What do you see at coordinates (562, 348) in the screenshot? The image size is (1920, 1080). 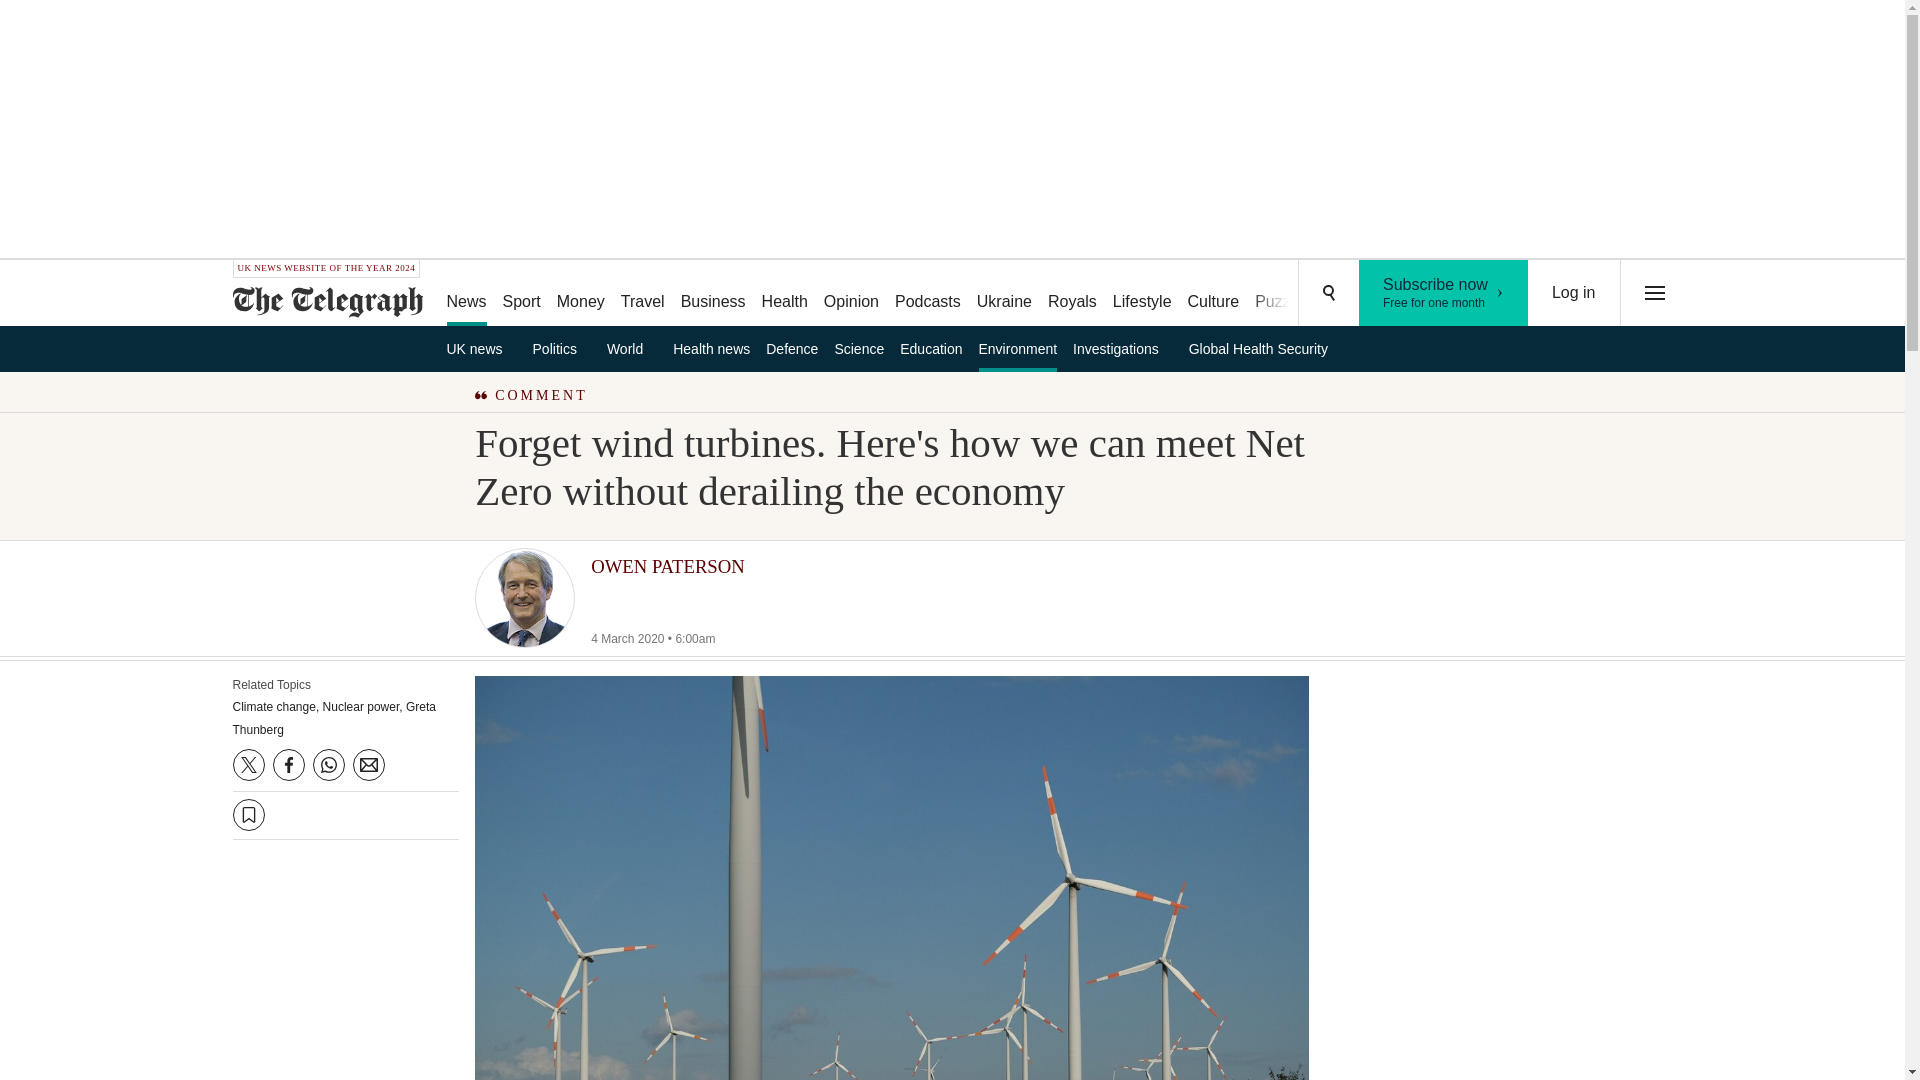 I see `Politics` at bounding box center [562, 348].